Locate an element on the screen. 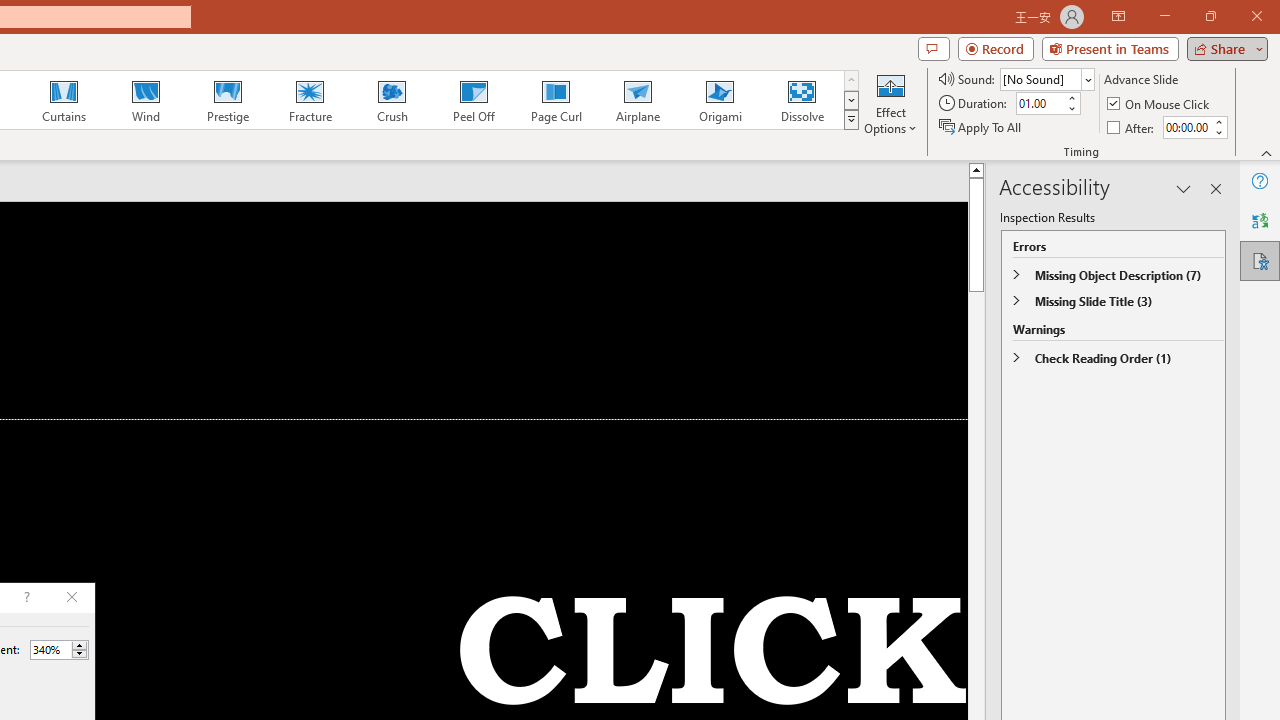 Image resolution: width=1280 pixels, height=720 pixels. After is located at coordinates (1132, 126).